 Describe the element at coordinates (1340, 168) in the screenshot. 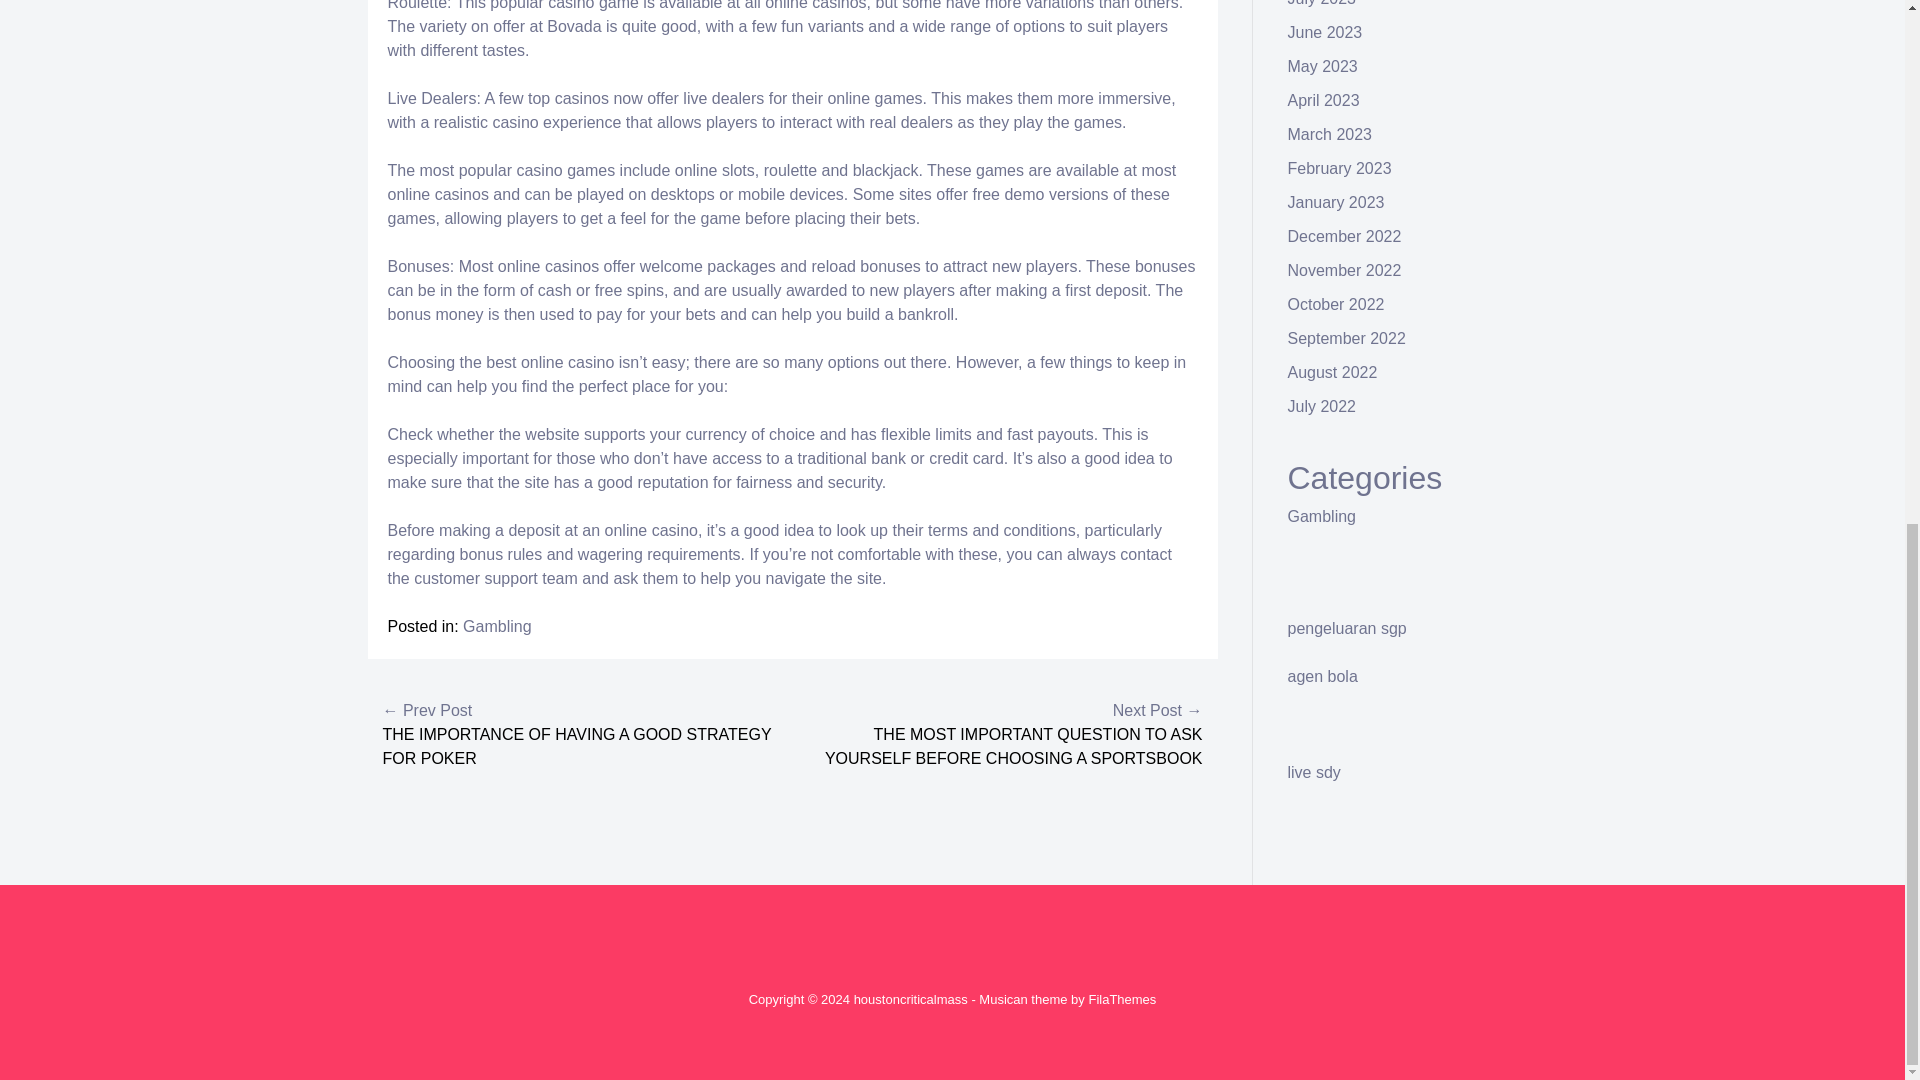

I see `February 2023` at that location.